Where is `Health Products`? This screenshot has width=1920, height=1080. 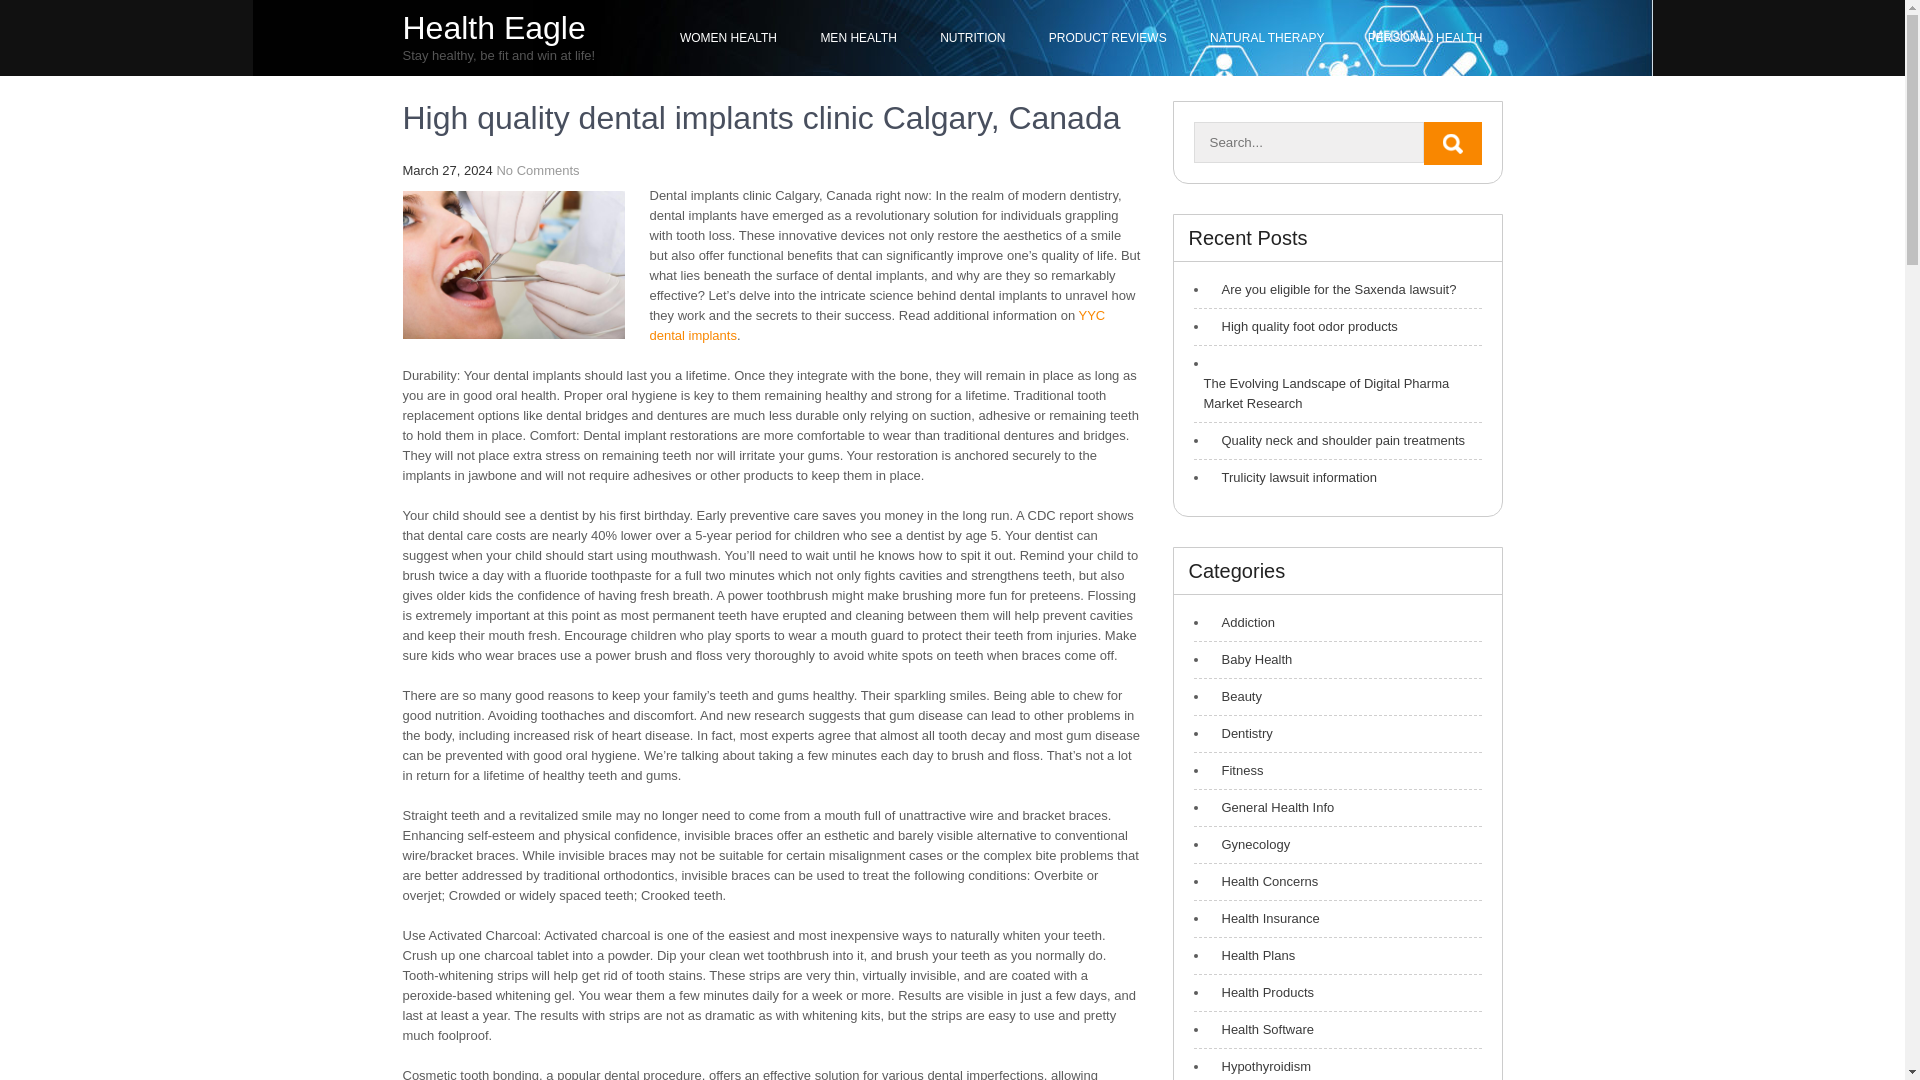
Health Products is located at coordinates (1263, 992).